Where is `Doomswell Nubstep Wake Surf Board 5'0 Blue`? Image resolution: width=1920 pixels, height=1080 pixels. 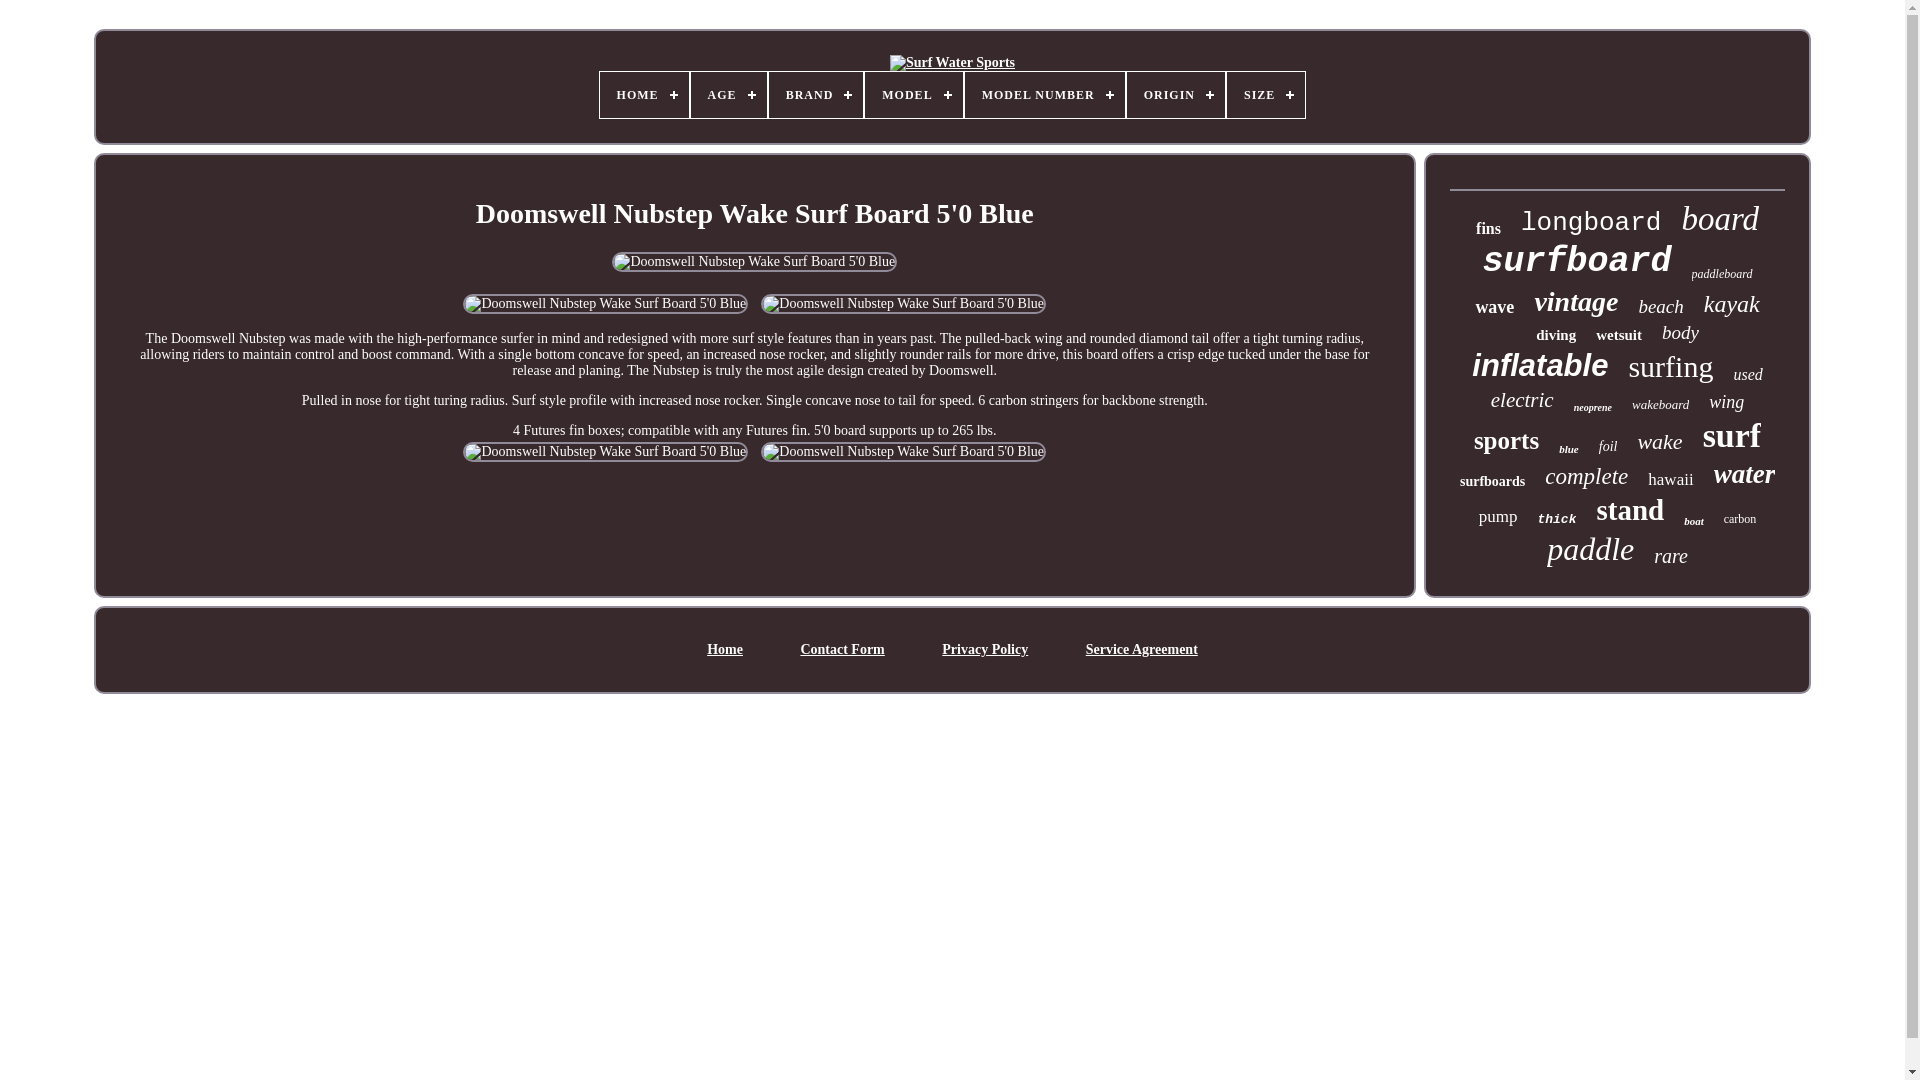
Doomswell Nubstep Wake Surf Board 5'0 Blue is located at coordinates (754, 262).